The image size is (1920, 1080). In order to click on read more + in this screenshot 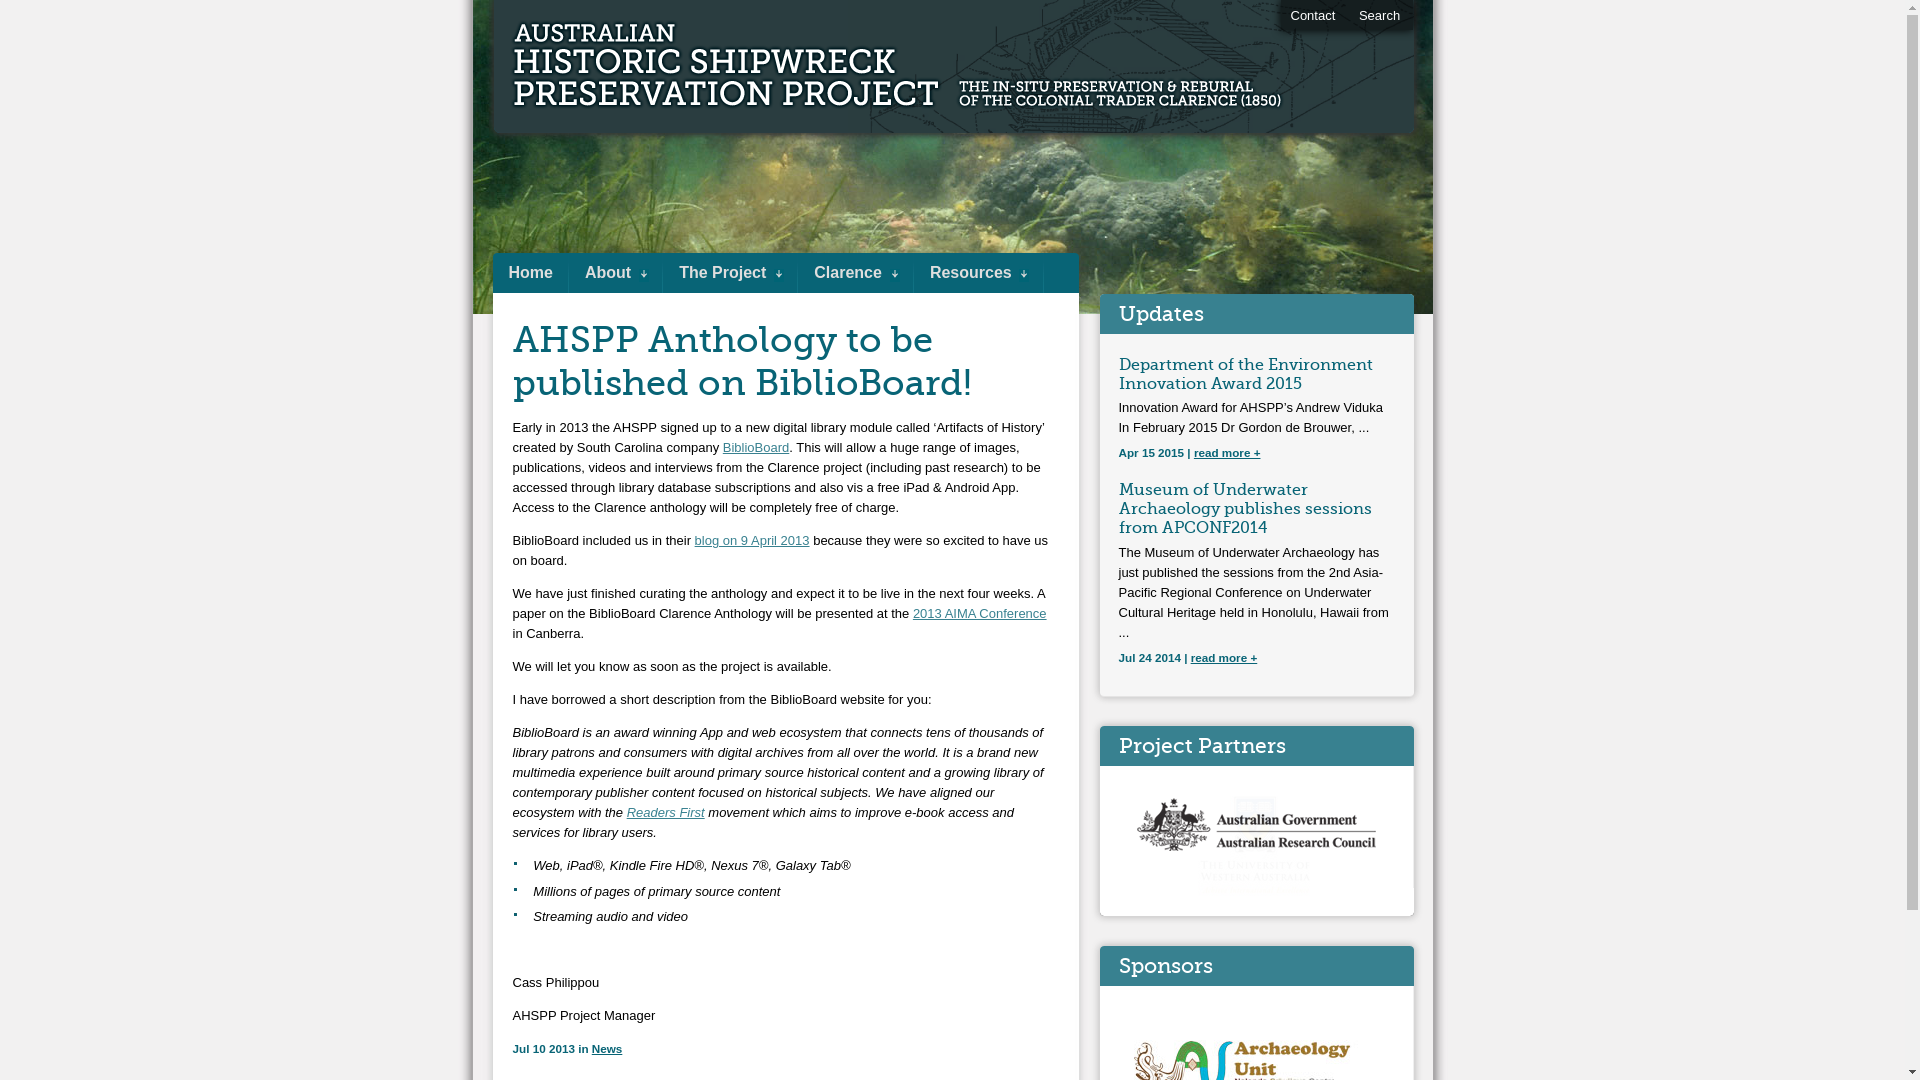, I will do `click(1224, 658)`.